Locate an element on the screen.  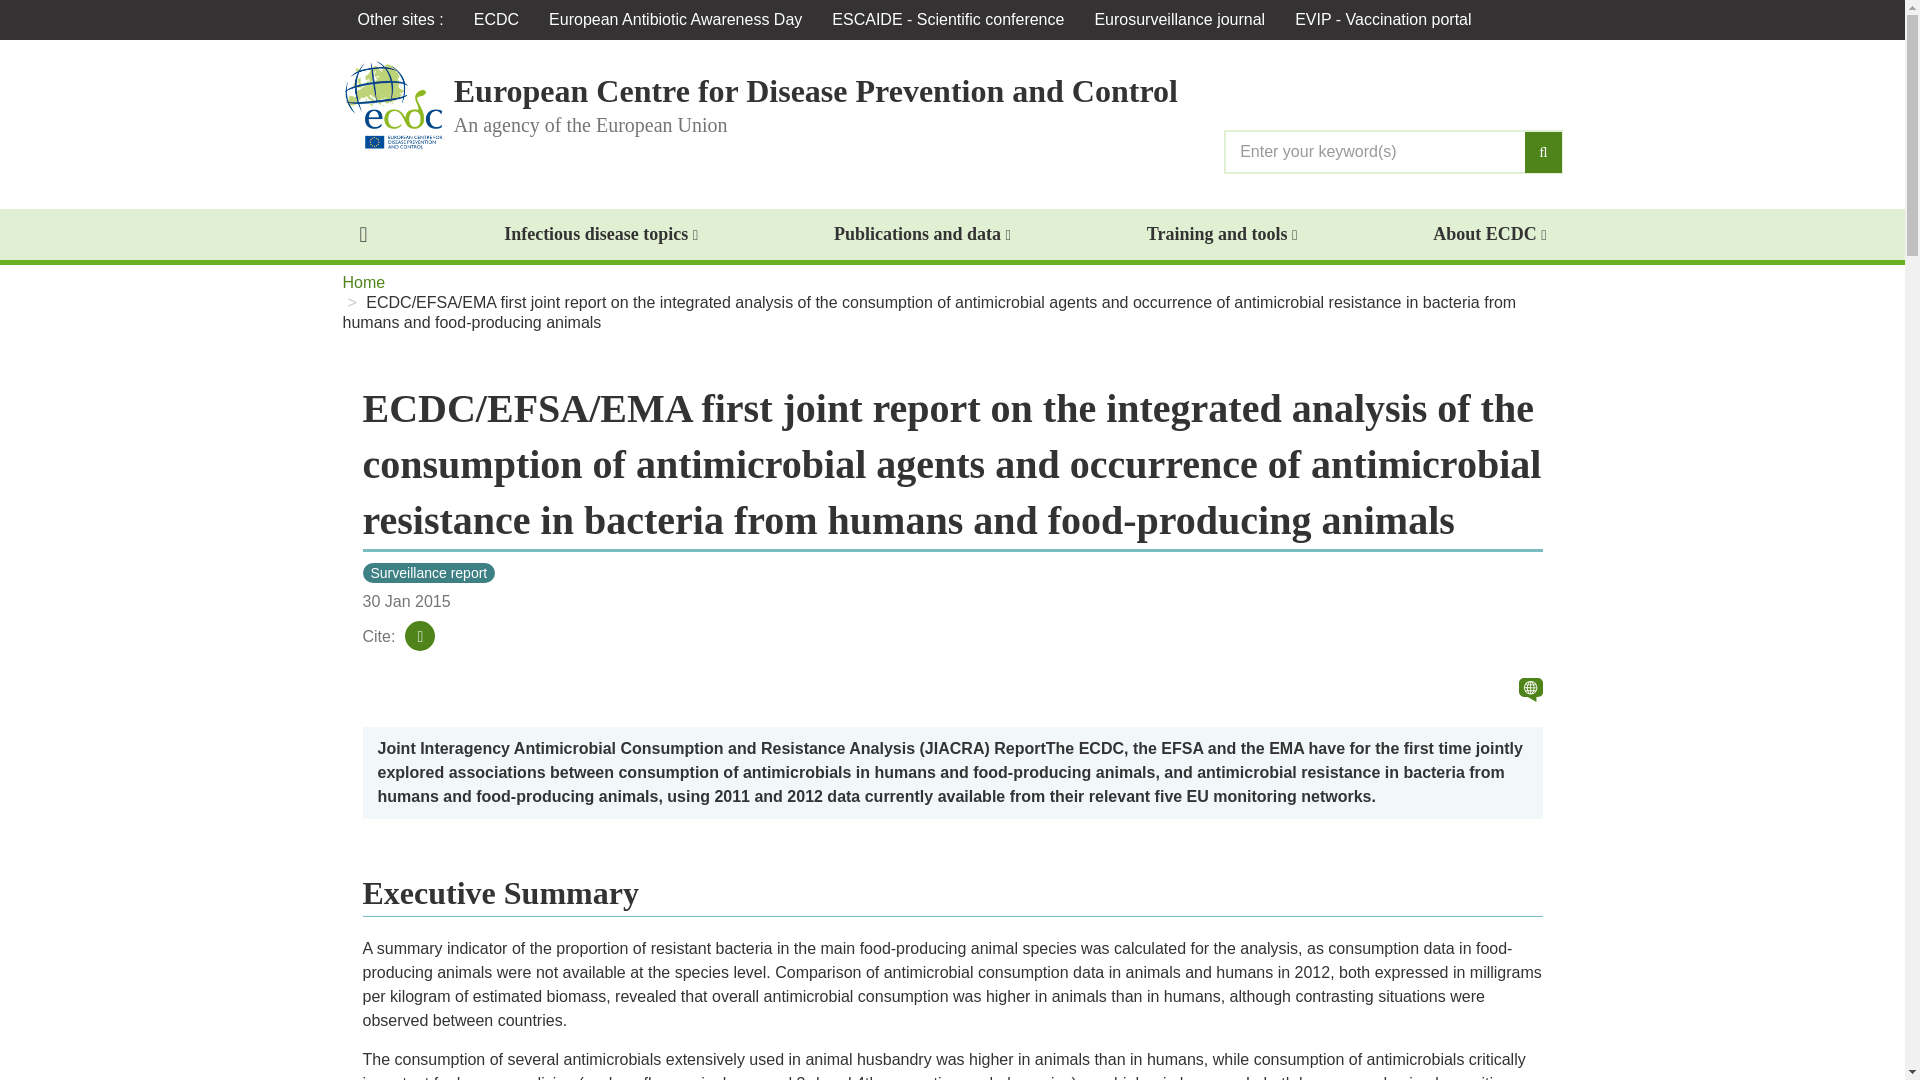
Other sites is located at coordinates (400, 20).